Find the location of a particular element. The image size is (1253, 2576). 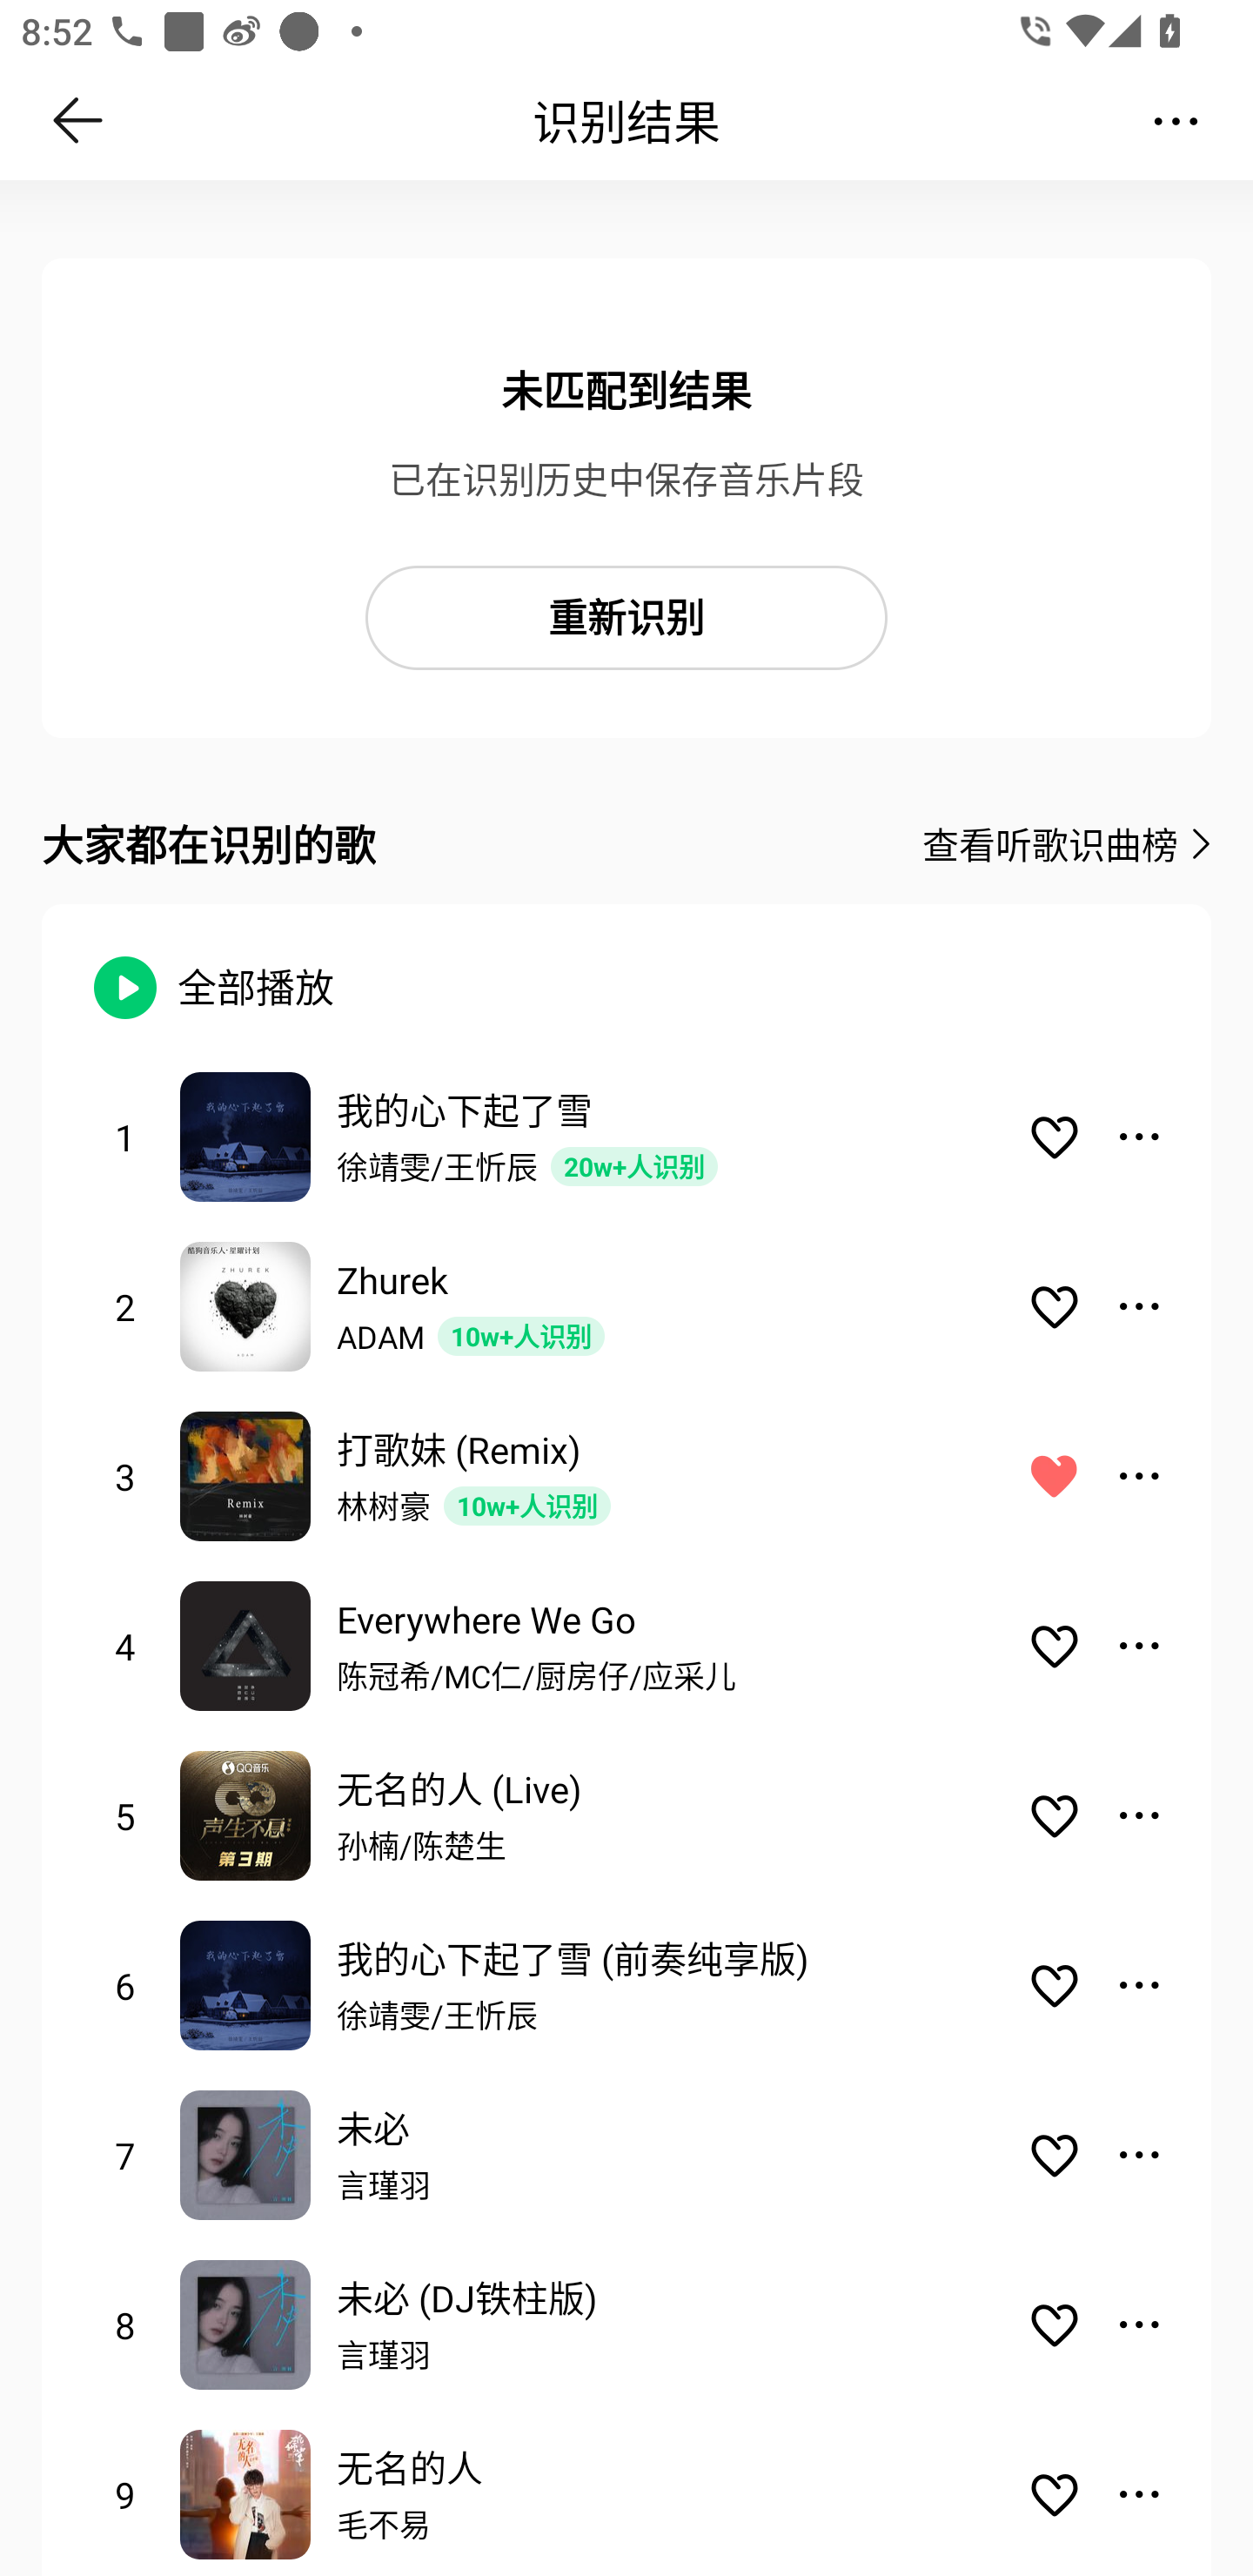

2 Zhurek ADAM 10w+人识别 is located at coordinates (626, 1305).